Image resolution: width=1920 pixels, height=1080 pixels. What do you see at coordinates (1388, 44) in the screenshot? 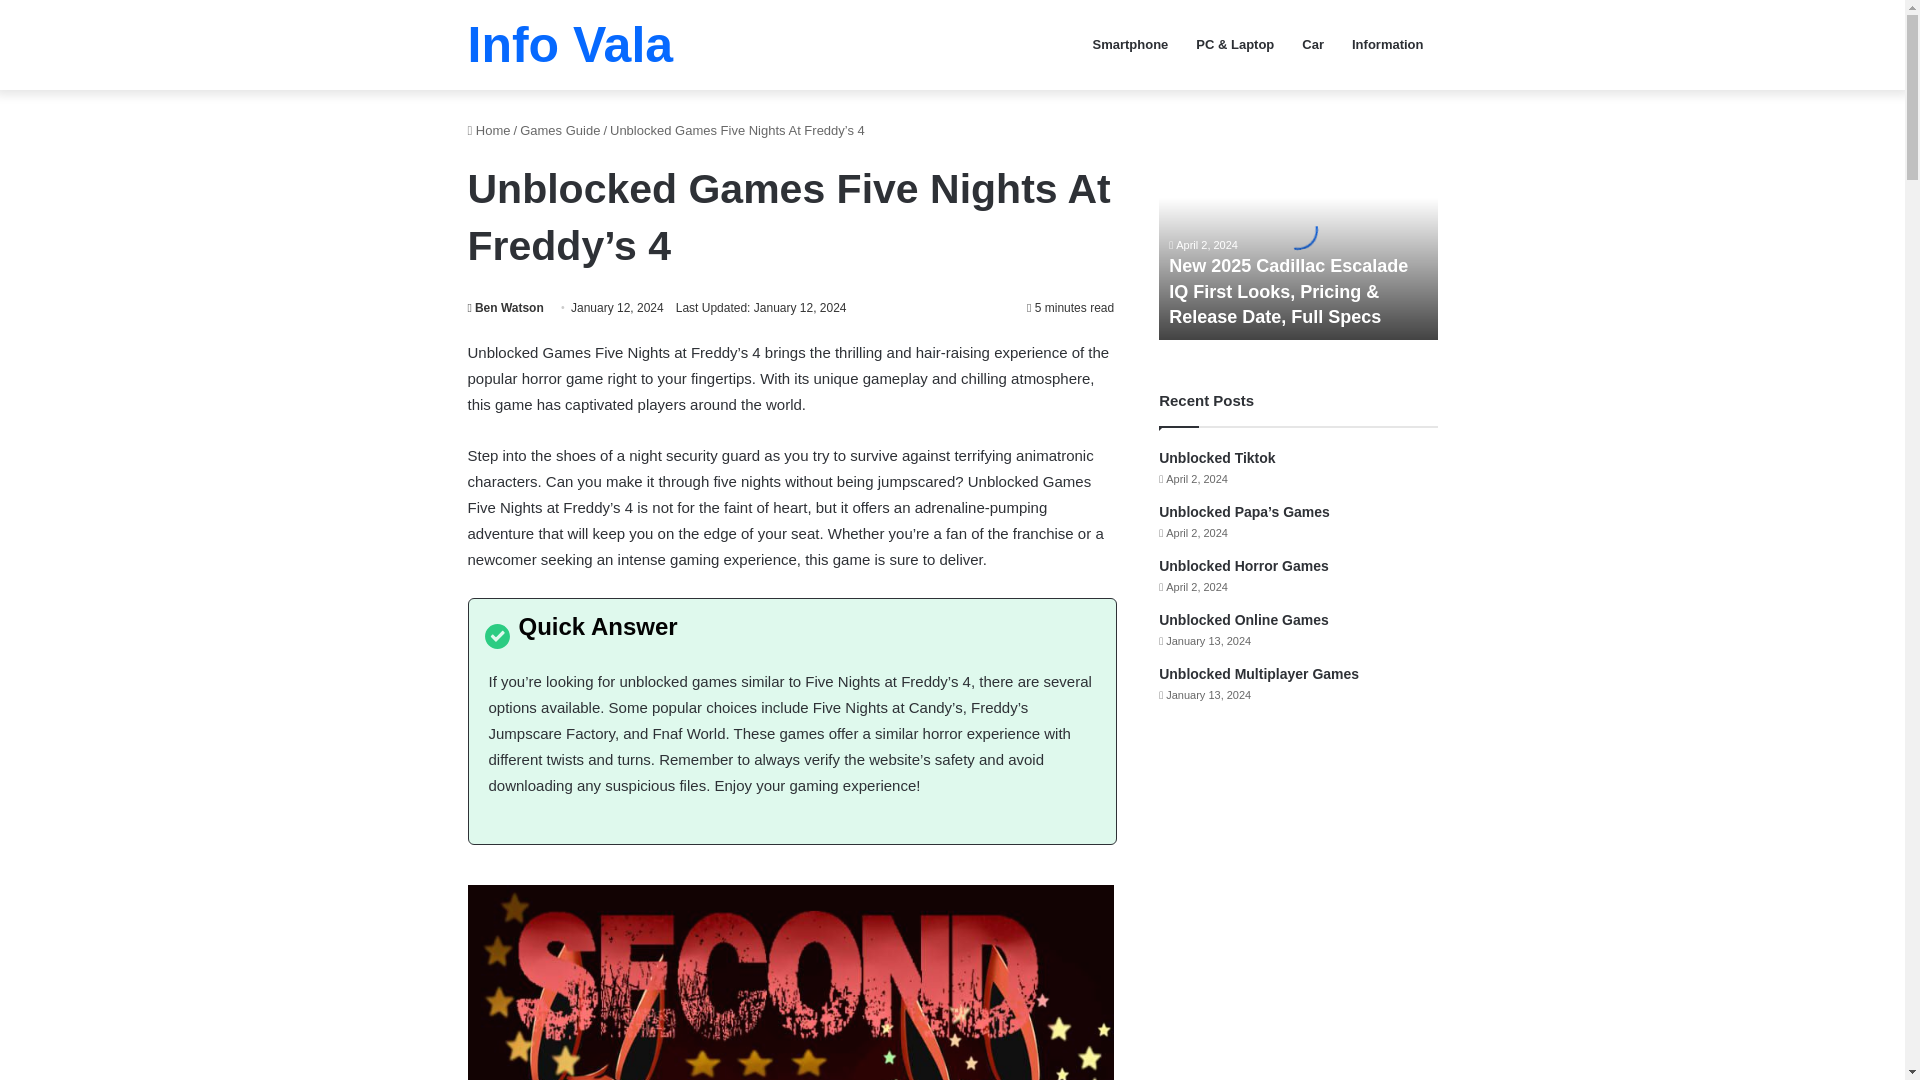
I see `Information` at bounding box center [1388, 44].